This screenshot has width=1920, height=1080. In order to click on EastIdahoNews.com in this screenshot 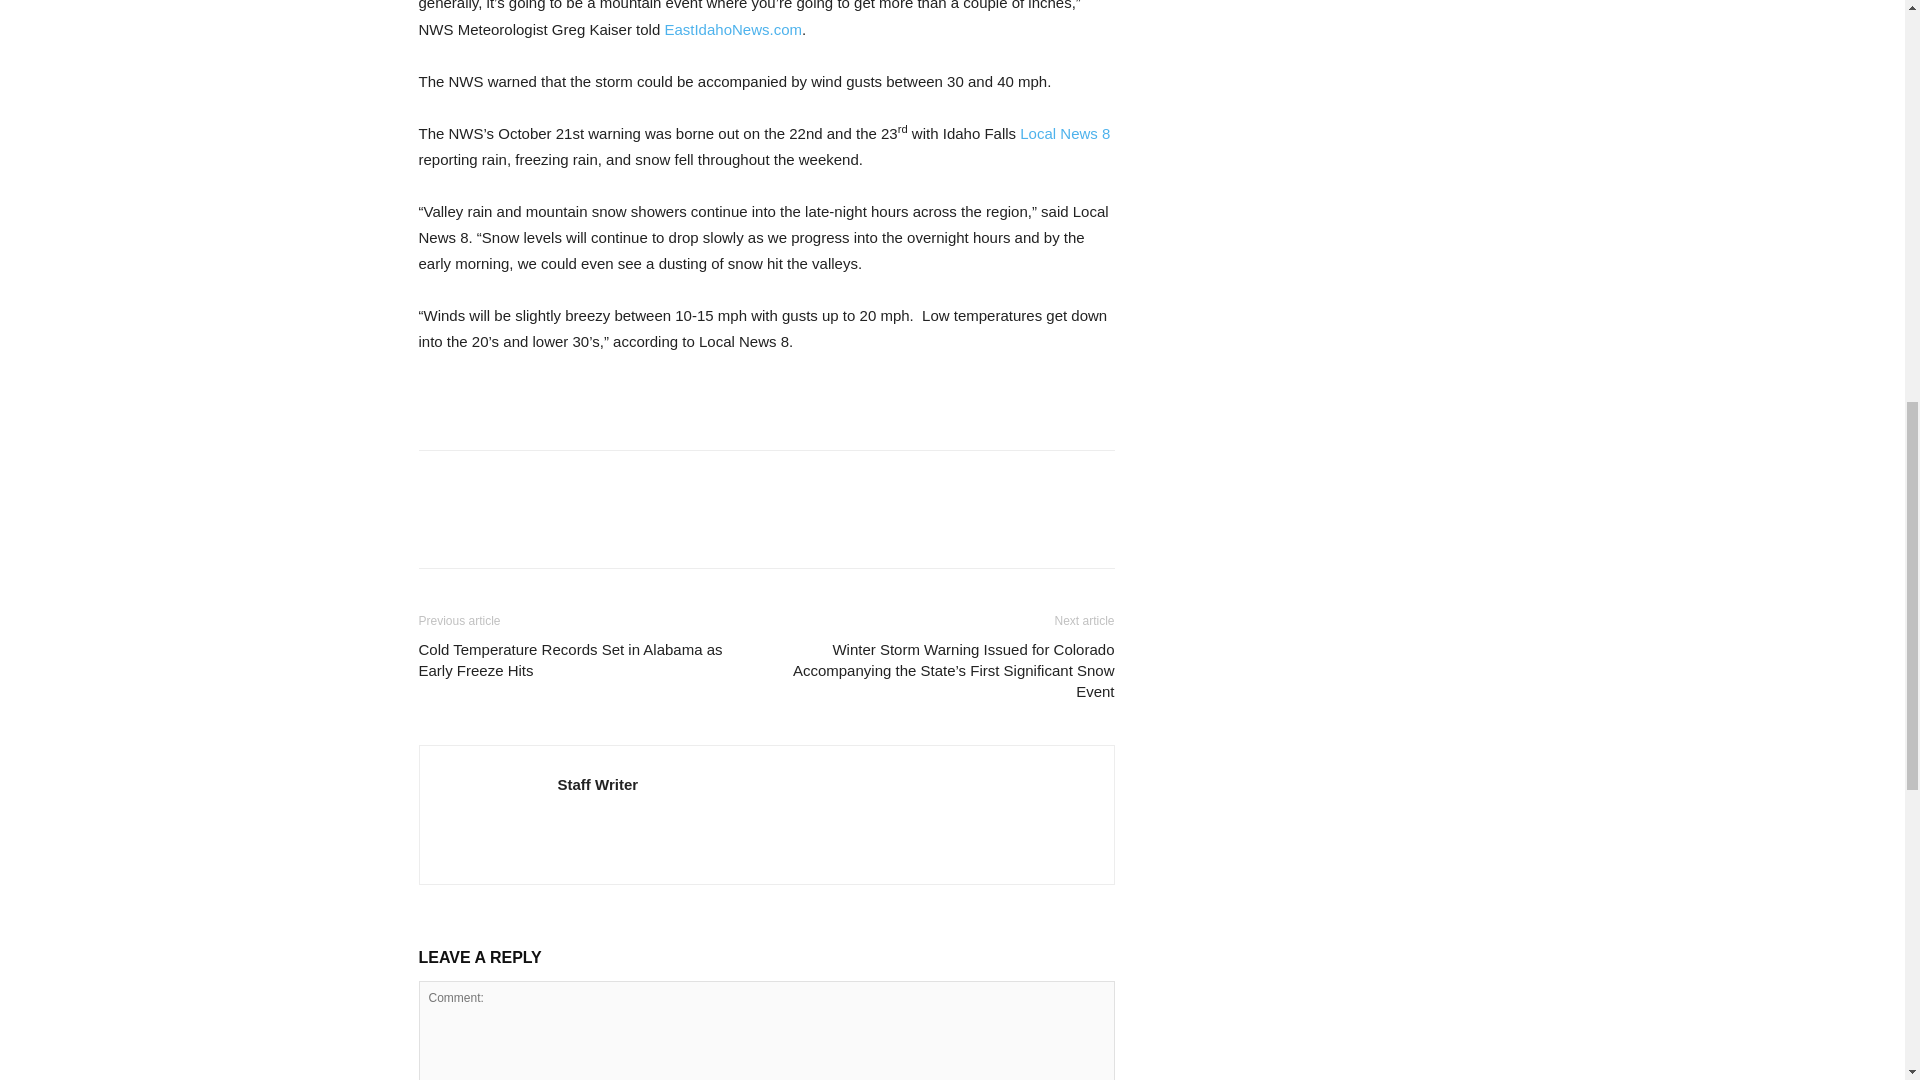, I will do `click(733, 28)`.